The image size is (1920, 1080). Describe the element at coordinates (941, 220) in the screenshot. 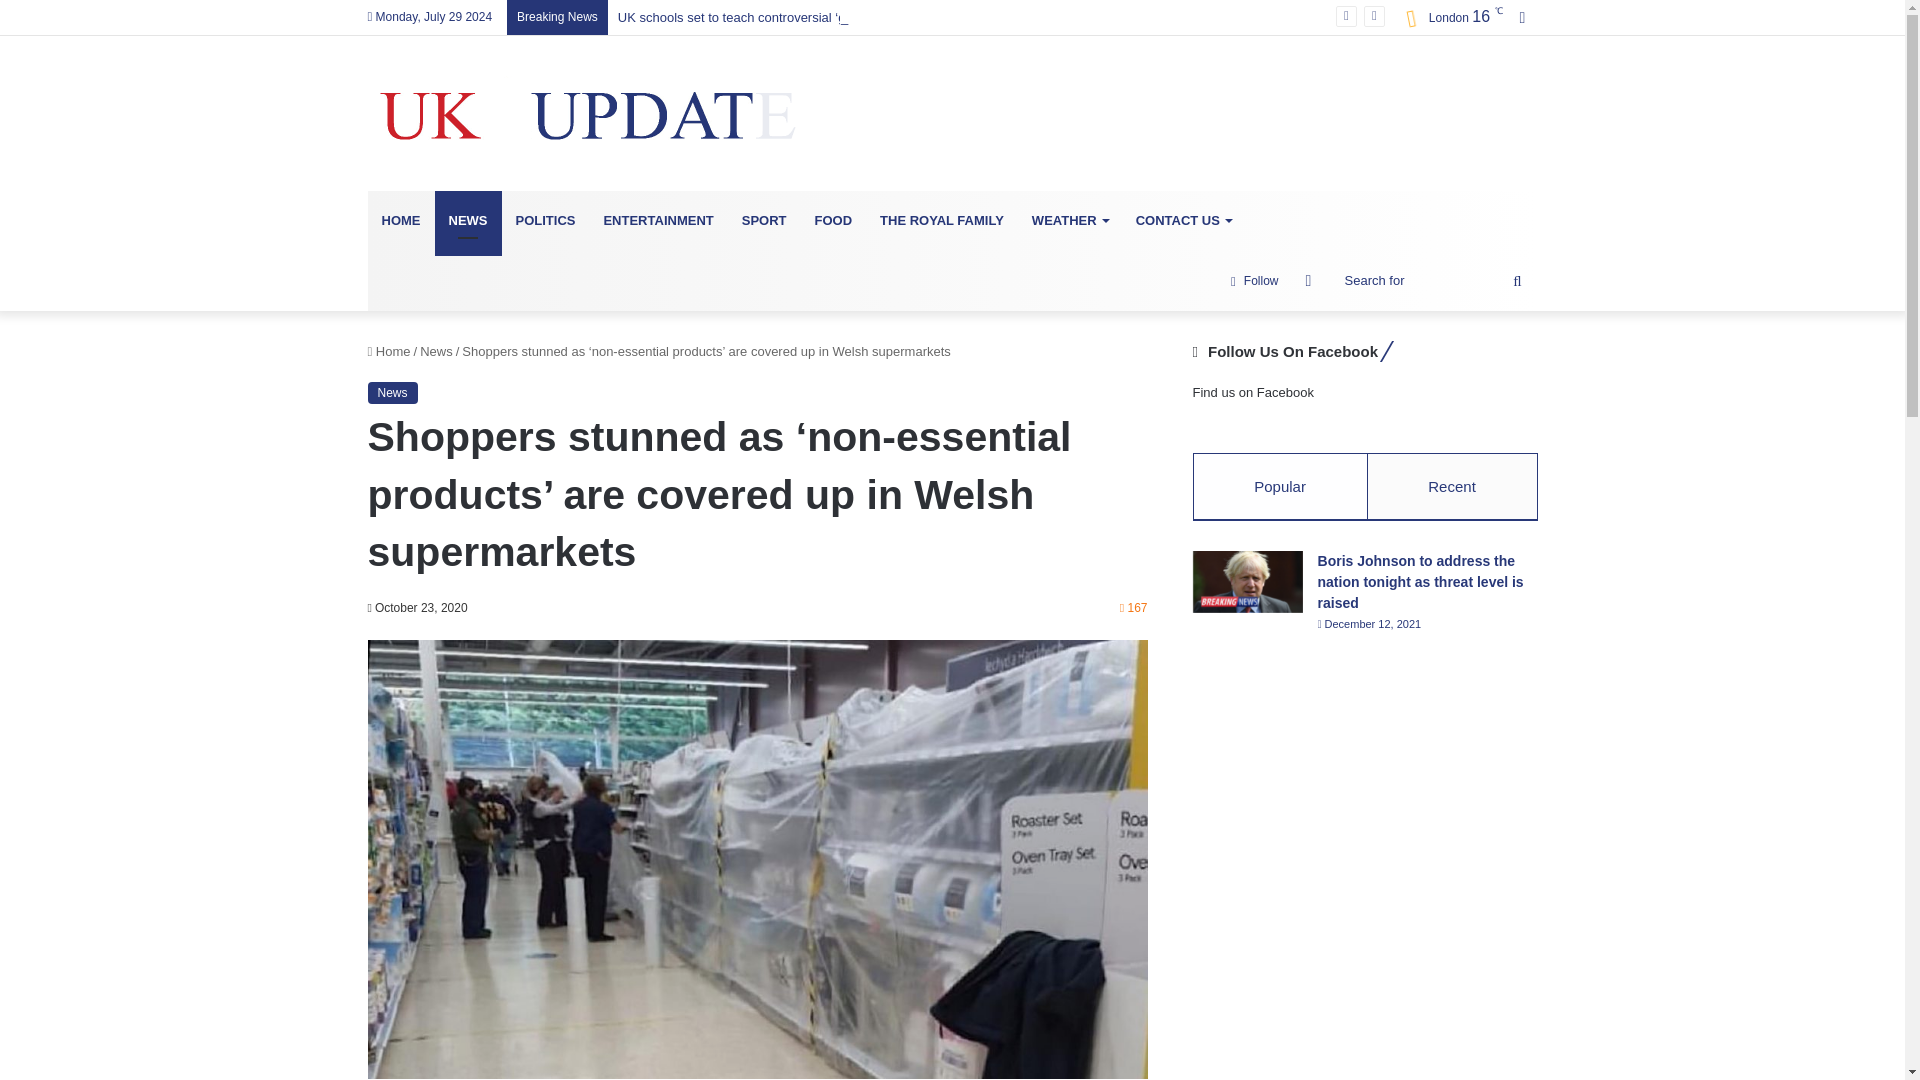

I see `THE ROYAL FAMILY` at that location.